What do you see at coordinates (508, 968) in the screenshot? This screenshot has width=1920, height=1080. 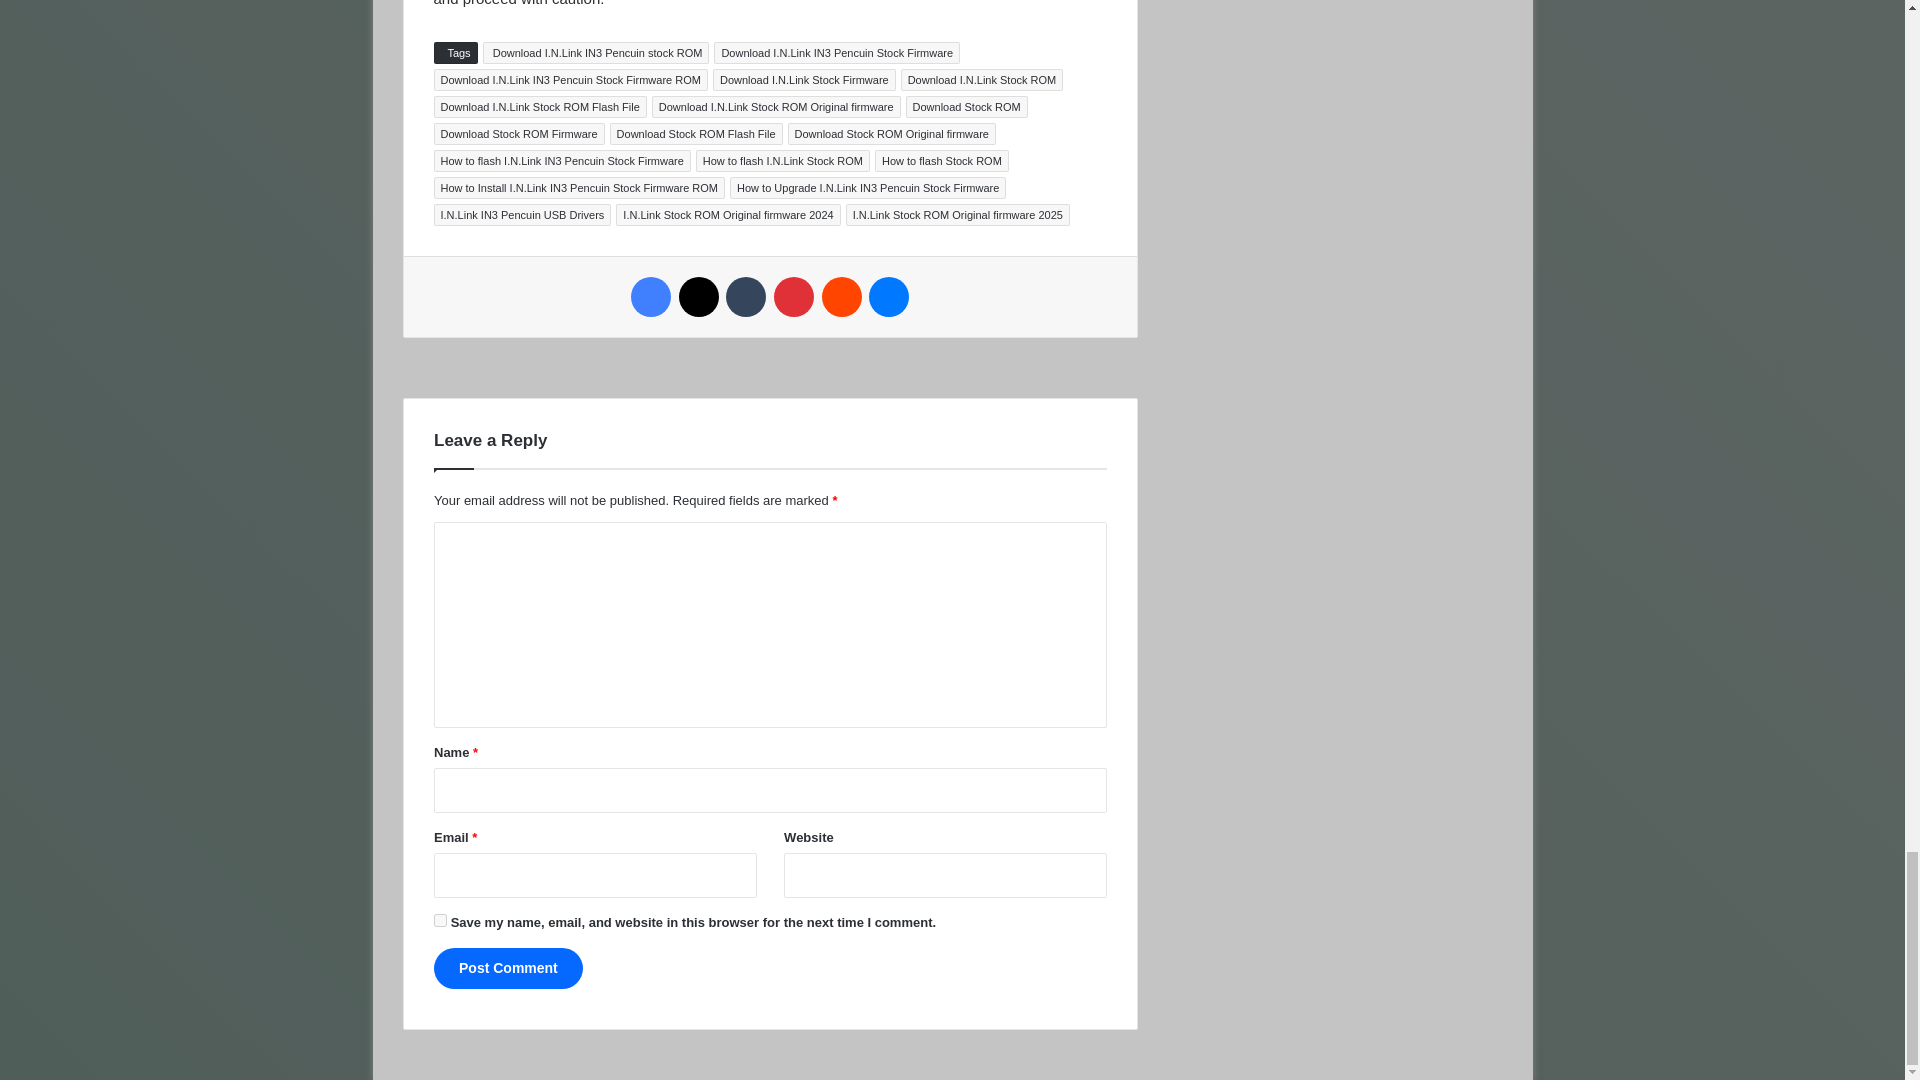 I see `Post Comment` at bounding box center [508, 968].